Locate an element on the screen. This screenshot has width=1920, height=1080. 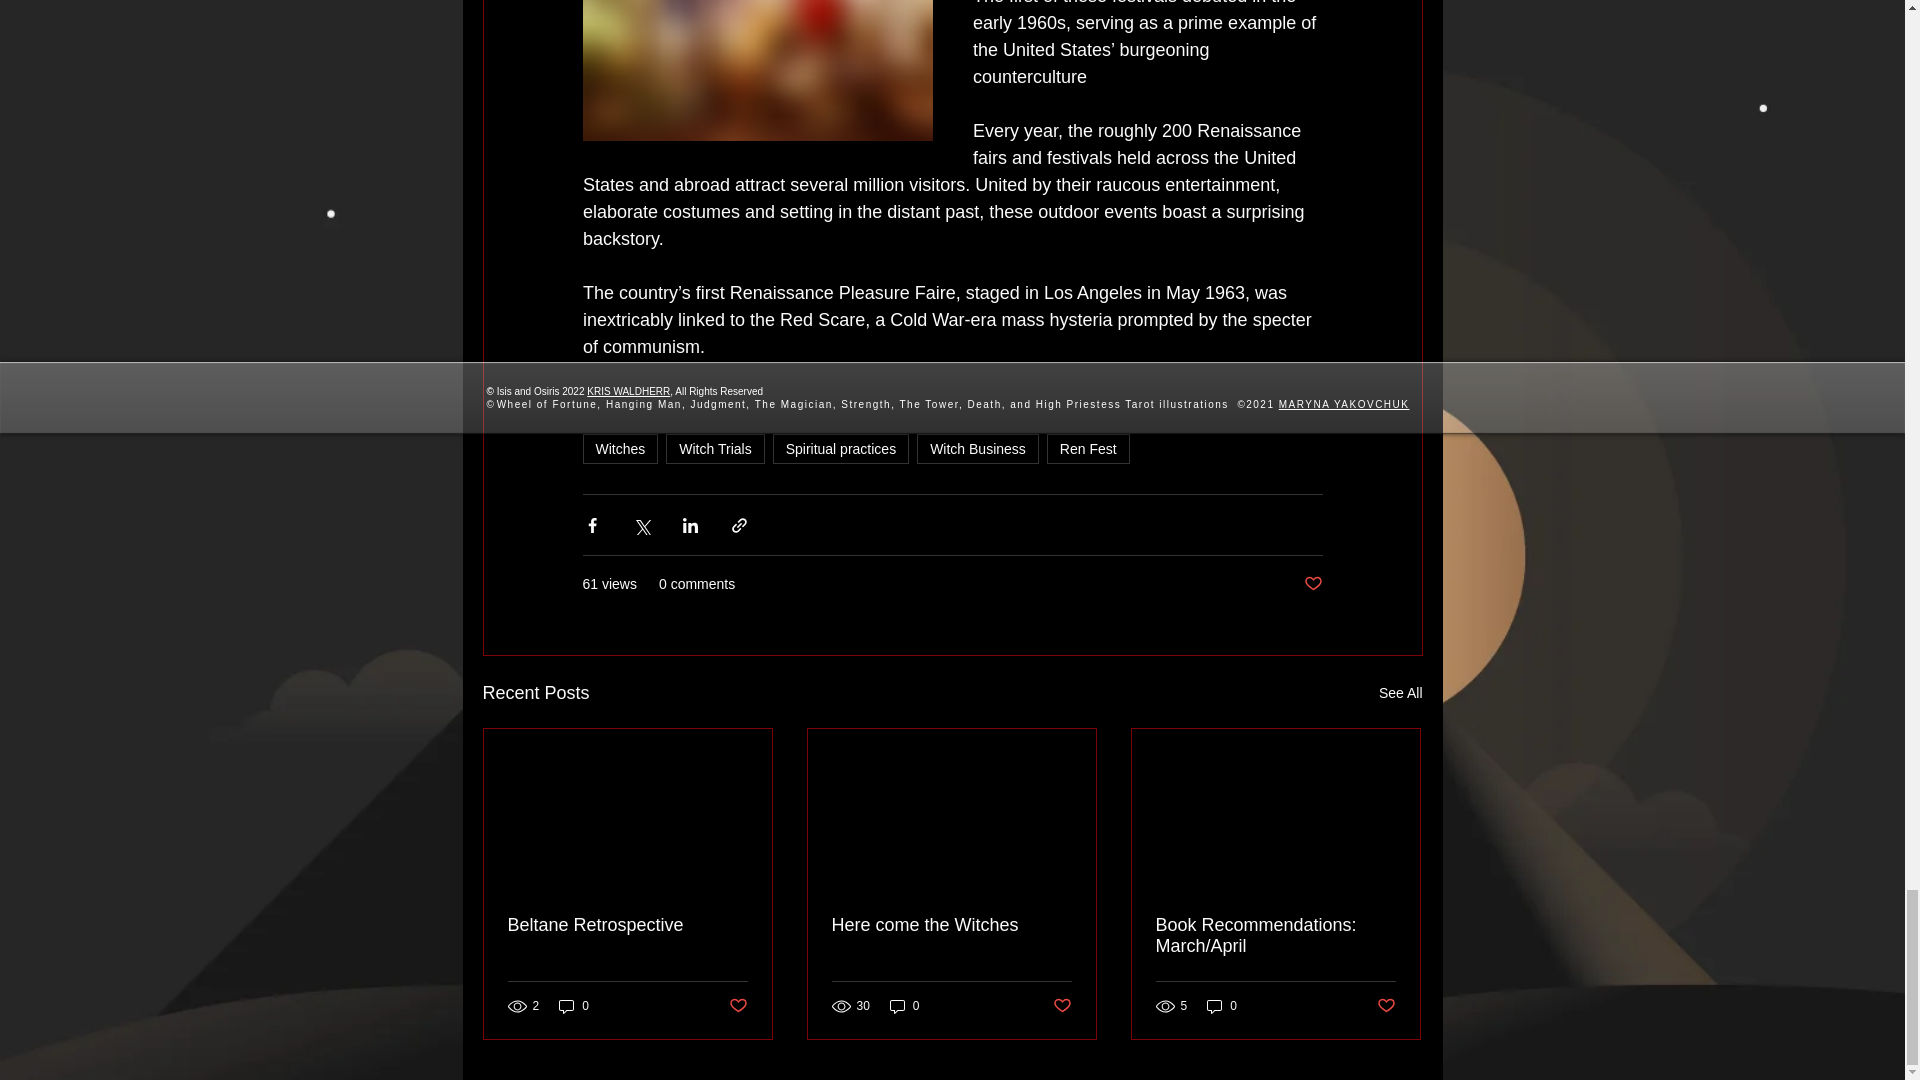
Witch Business is located at coordinates (978, 449).